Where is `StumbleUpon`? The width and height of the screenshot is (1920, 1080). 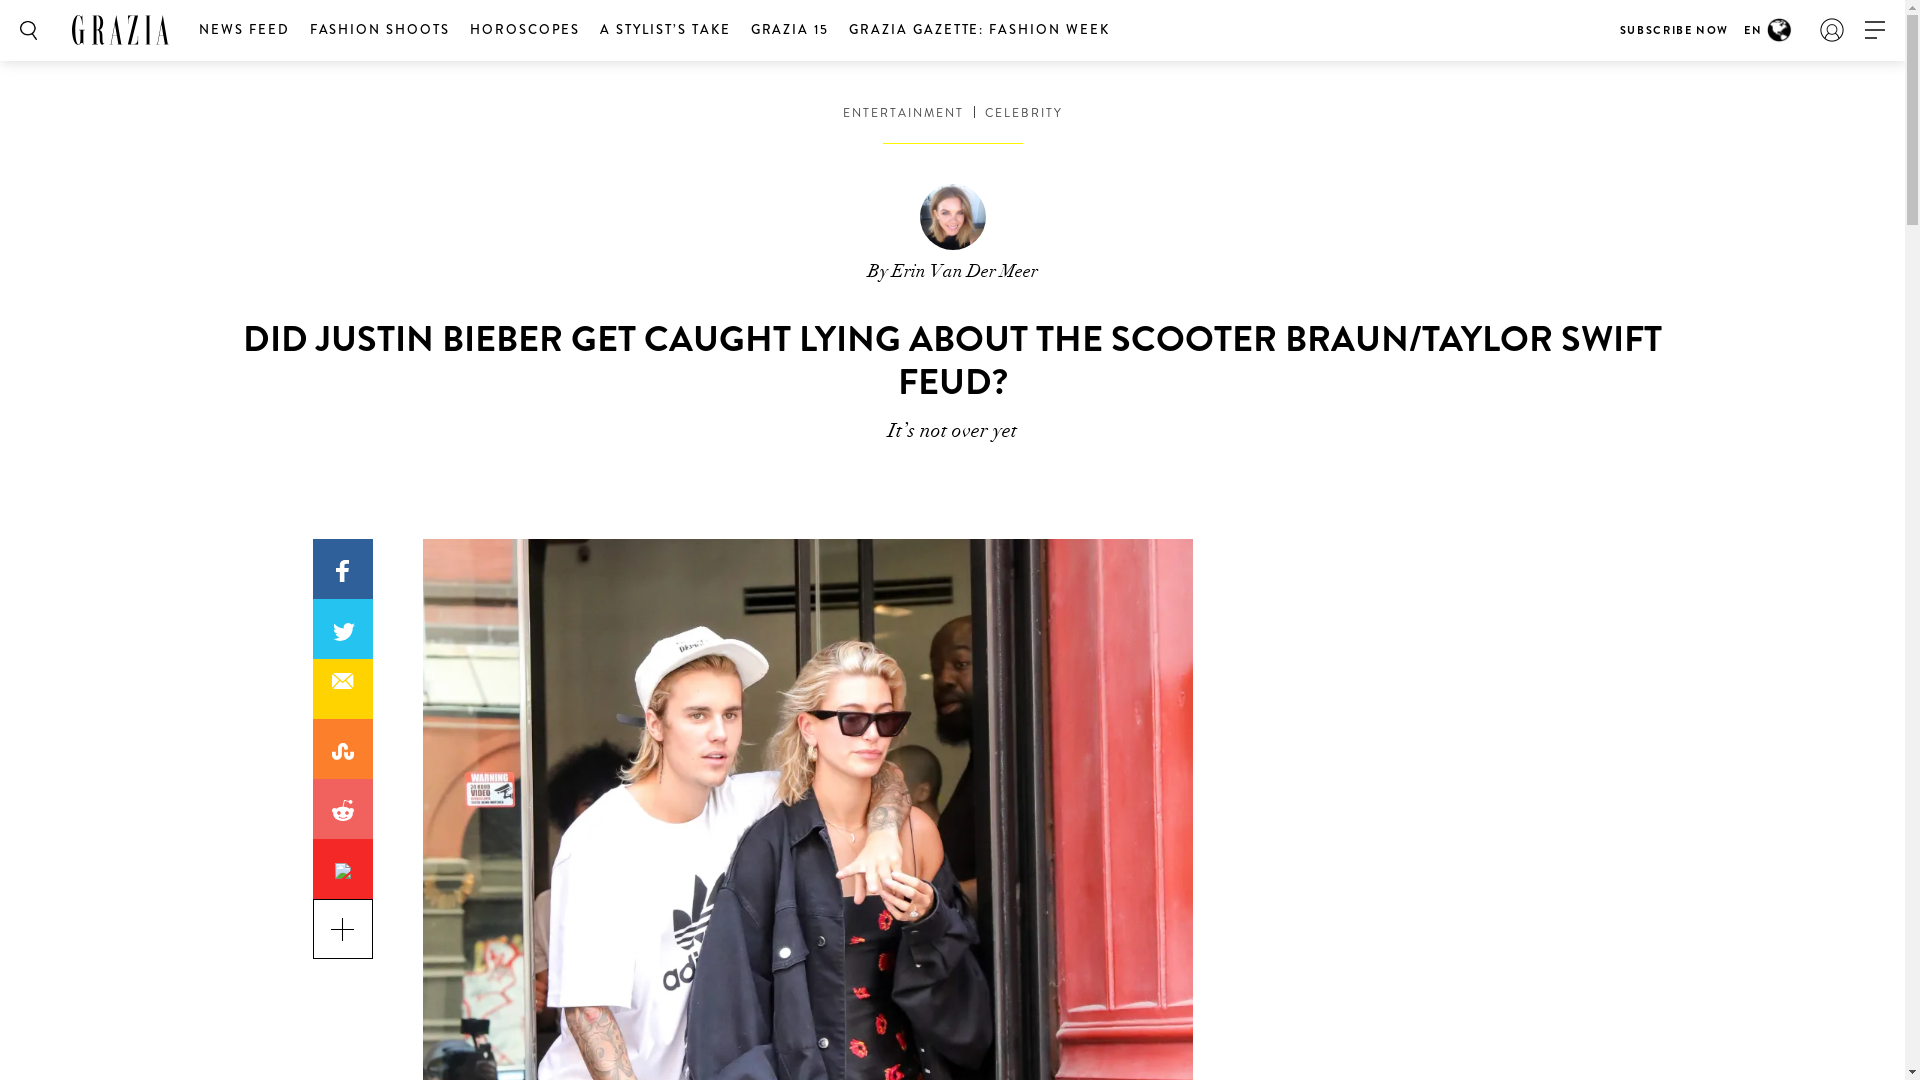 StumbleUpon is located at coordinates (342, 751).